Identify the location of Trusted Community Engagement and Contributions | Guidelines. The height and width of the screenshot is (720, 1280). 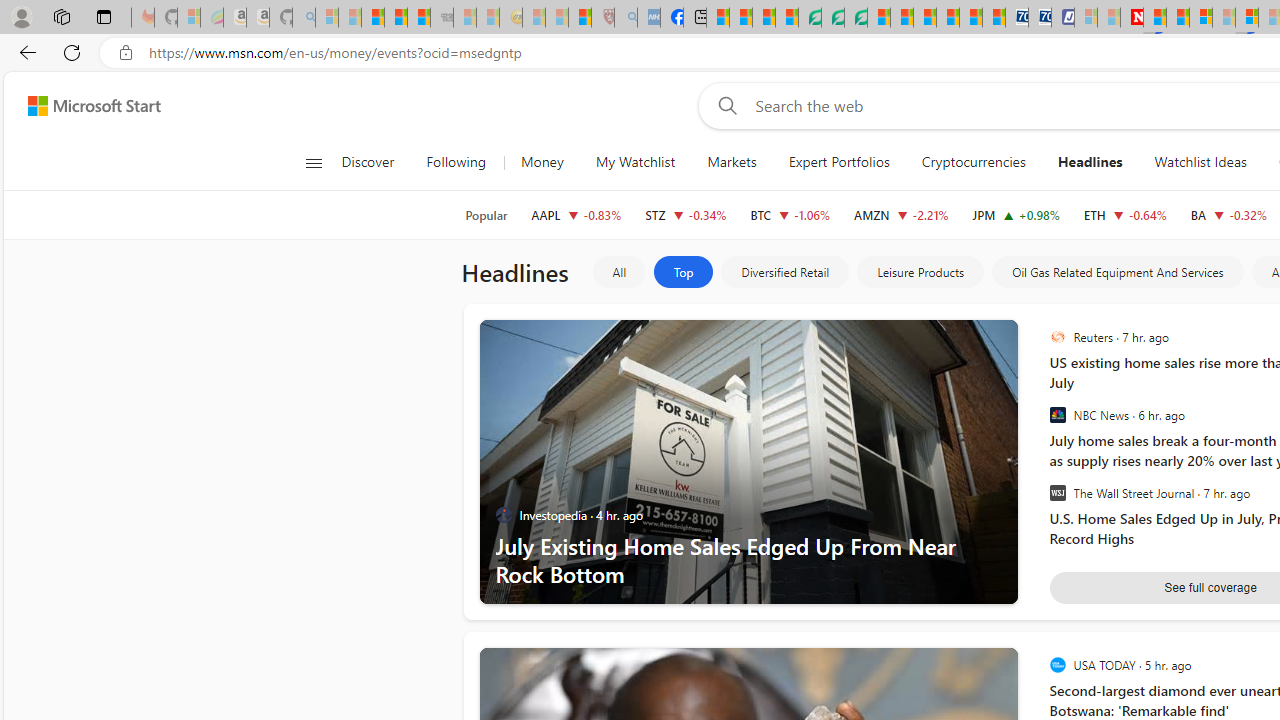
(1155, 18).